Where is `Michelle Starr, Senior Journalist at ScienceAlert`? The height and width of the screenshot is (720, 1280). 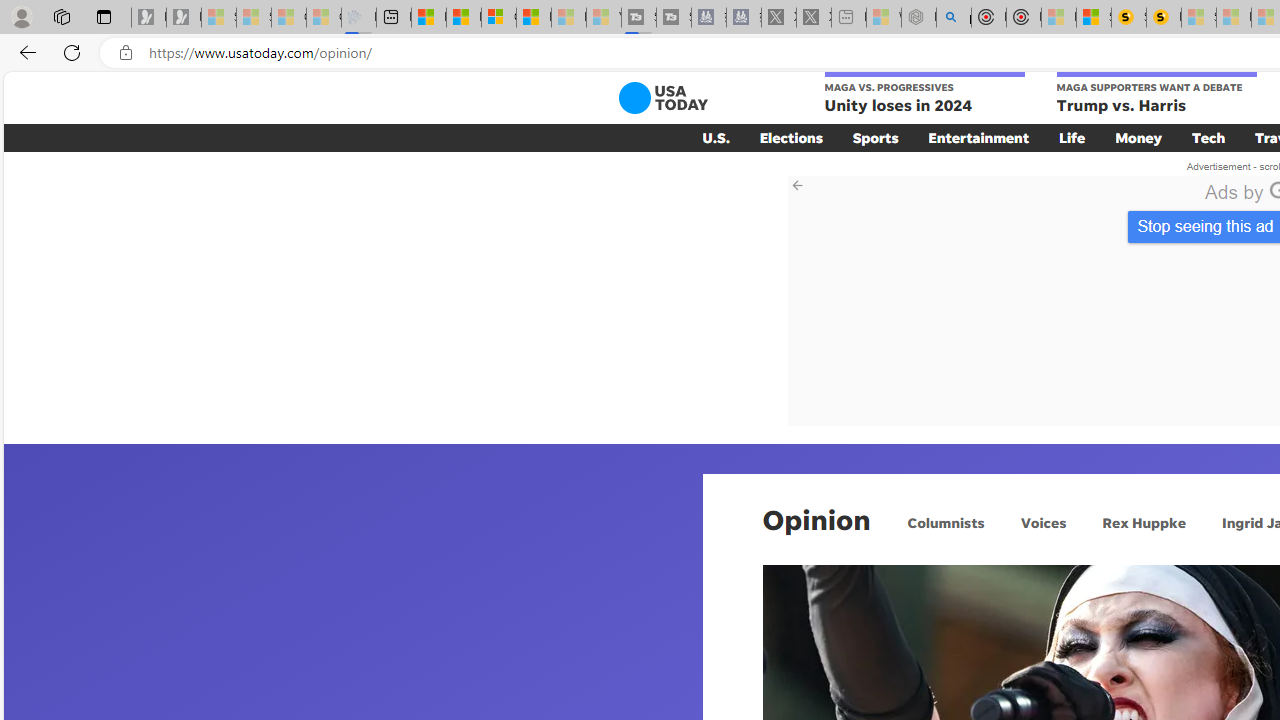
Michelle Starr, Senior Journalist at ScienceAlert is located at coordinates (1164, 18).